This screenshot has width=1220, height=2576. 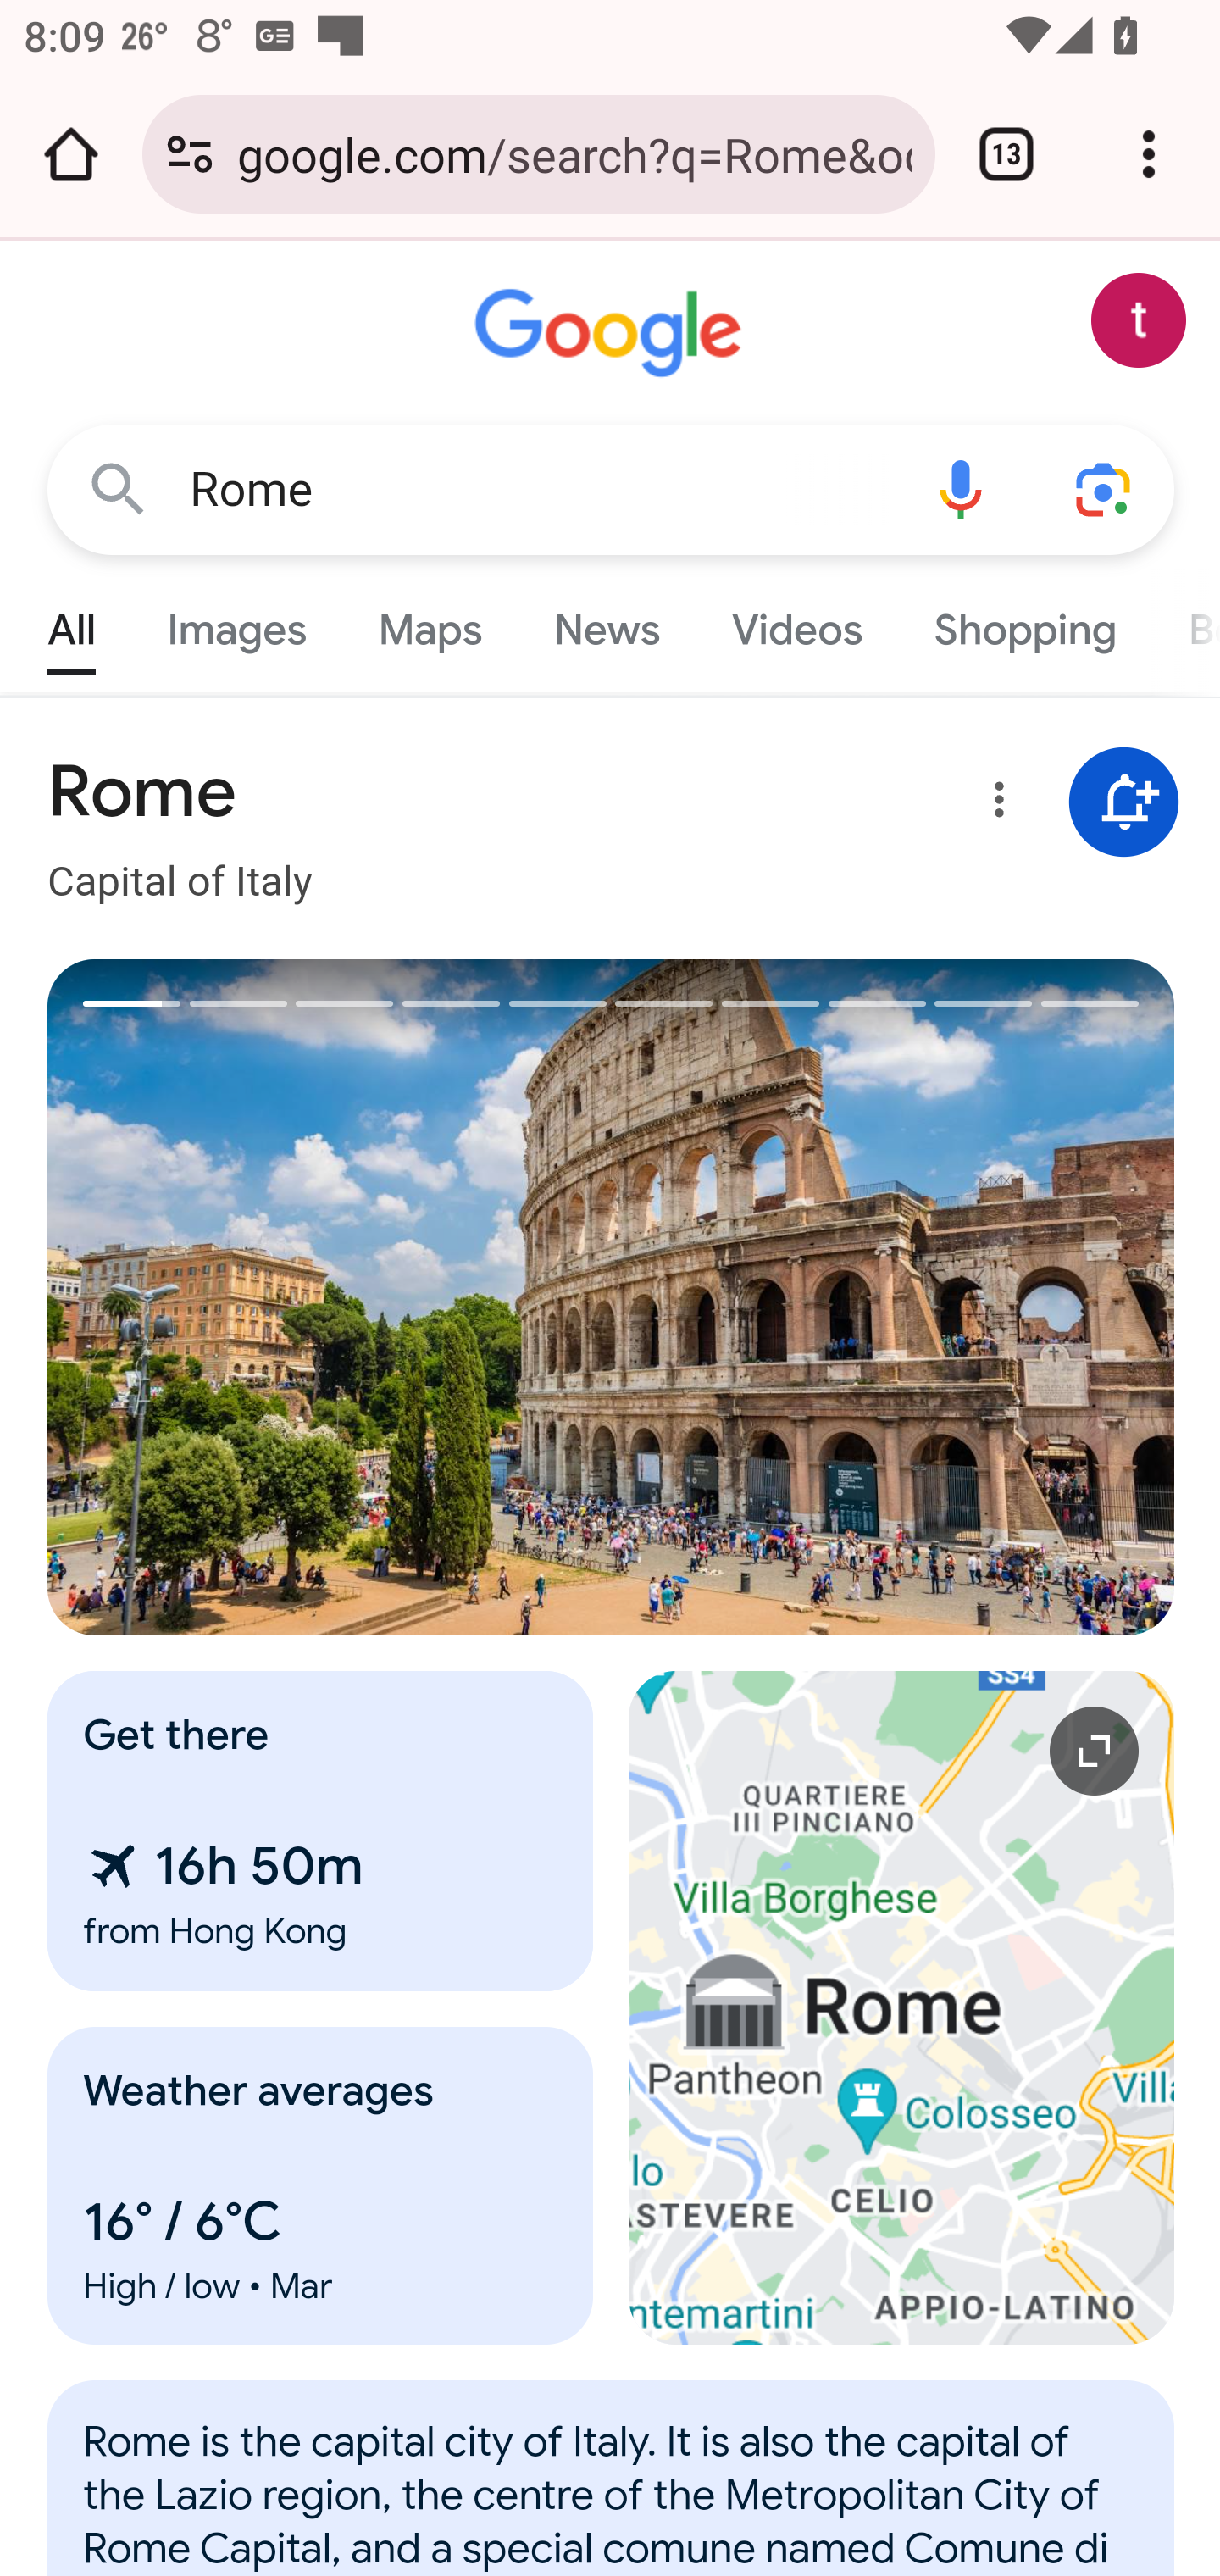 I want to click on News, so click(x=607, y=622).